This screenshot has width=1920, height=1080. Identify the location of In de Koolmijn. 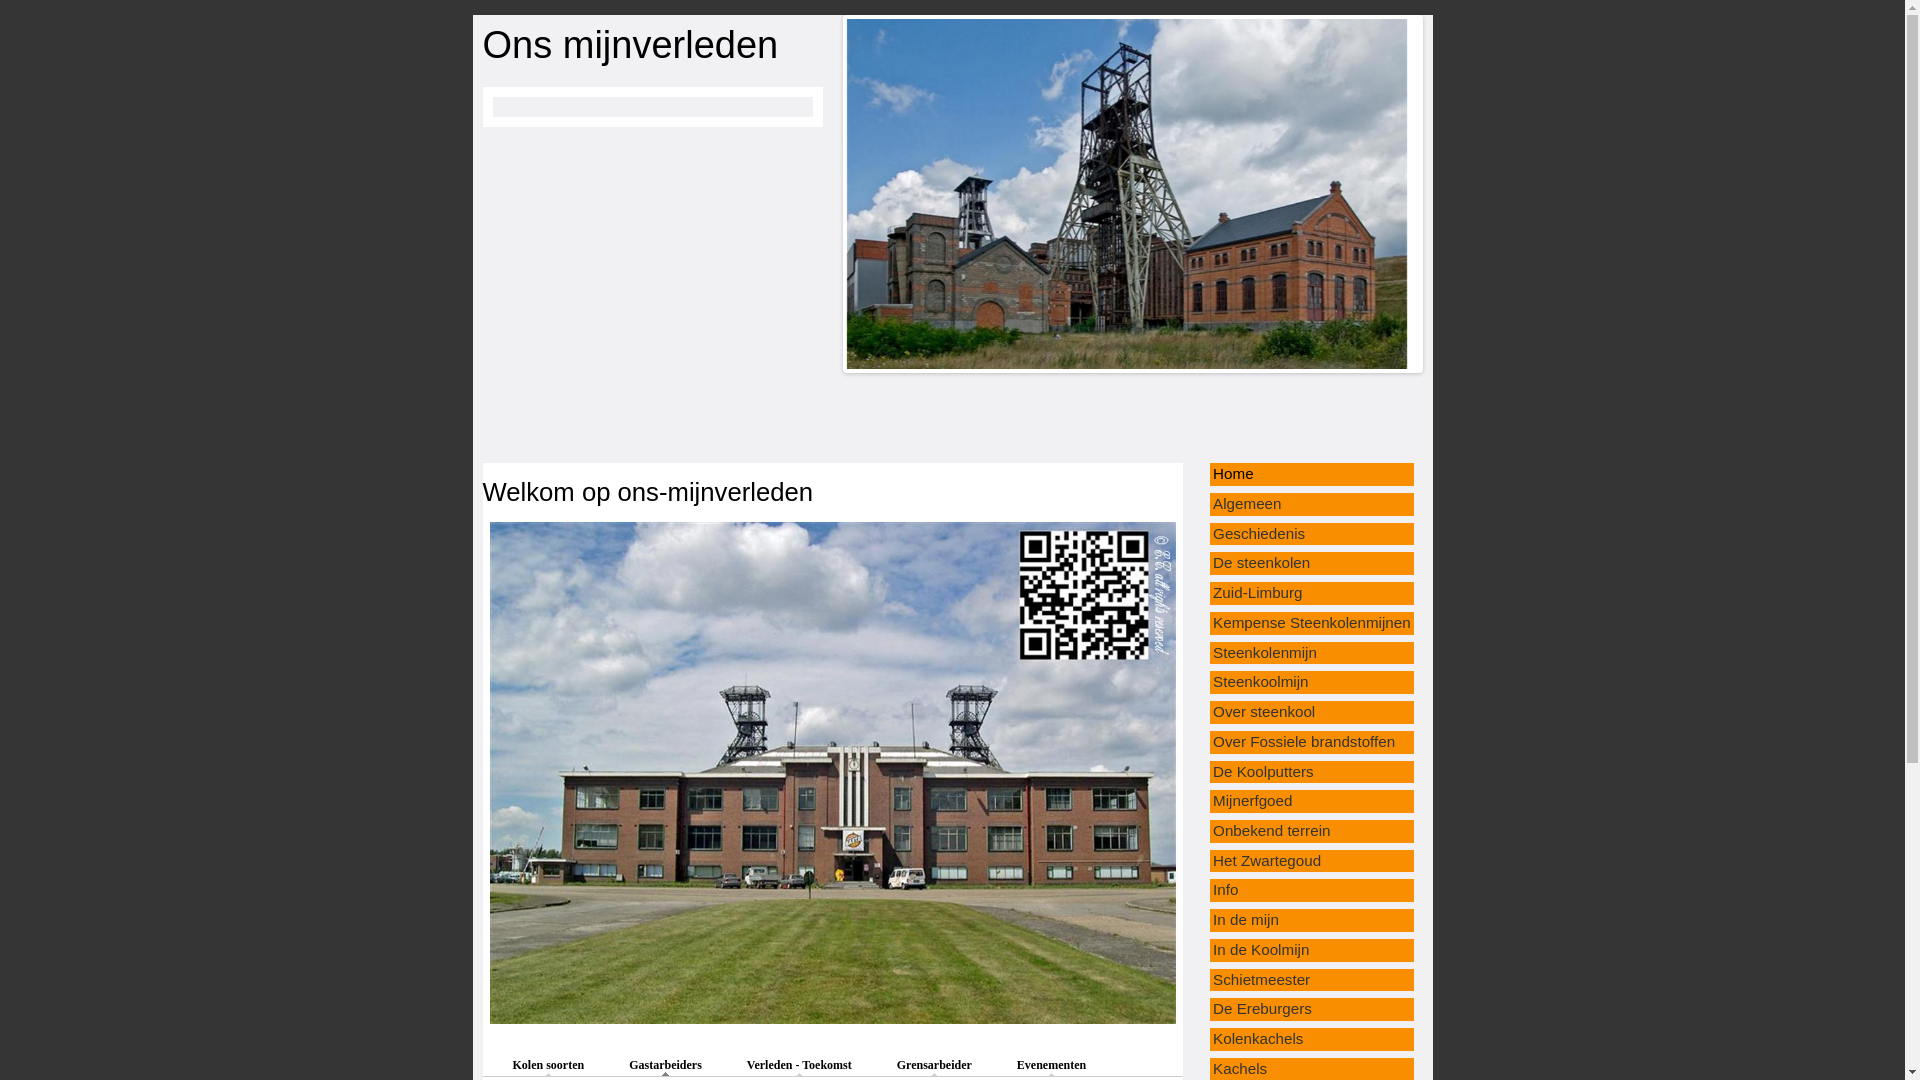
(1261, 950).